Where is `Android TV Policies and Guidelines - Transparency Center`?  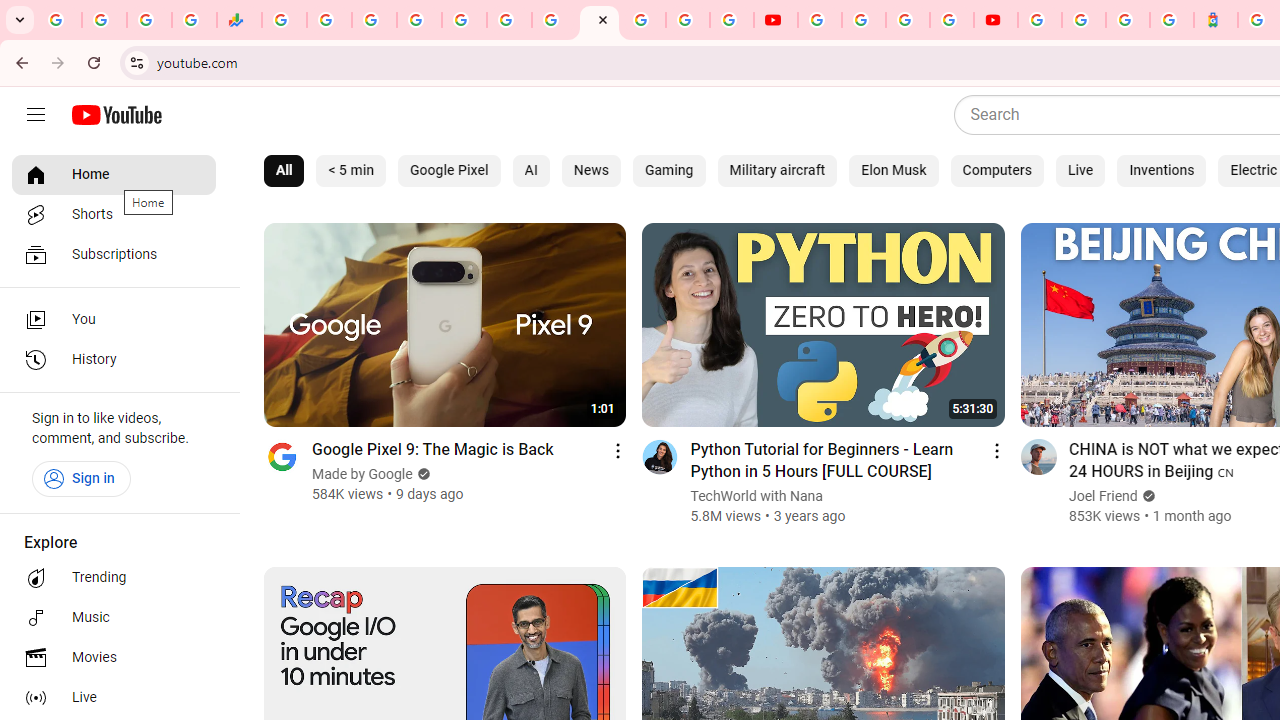 Android TV Policies and Guidelines - Transparency Center is located at coordinates (554, 20).